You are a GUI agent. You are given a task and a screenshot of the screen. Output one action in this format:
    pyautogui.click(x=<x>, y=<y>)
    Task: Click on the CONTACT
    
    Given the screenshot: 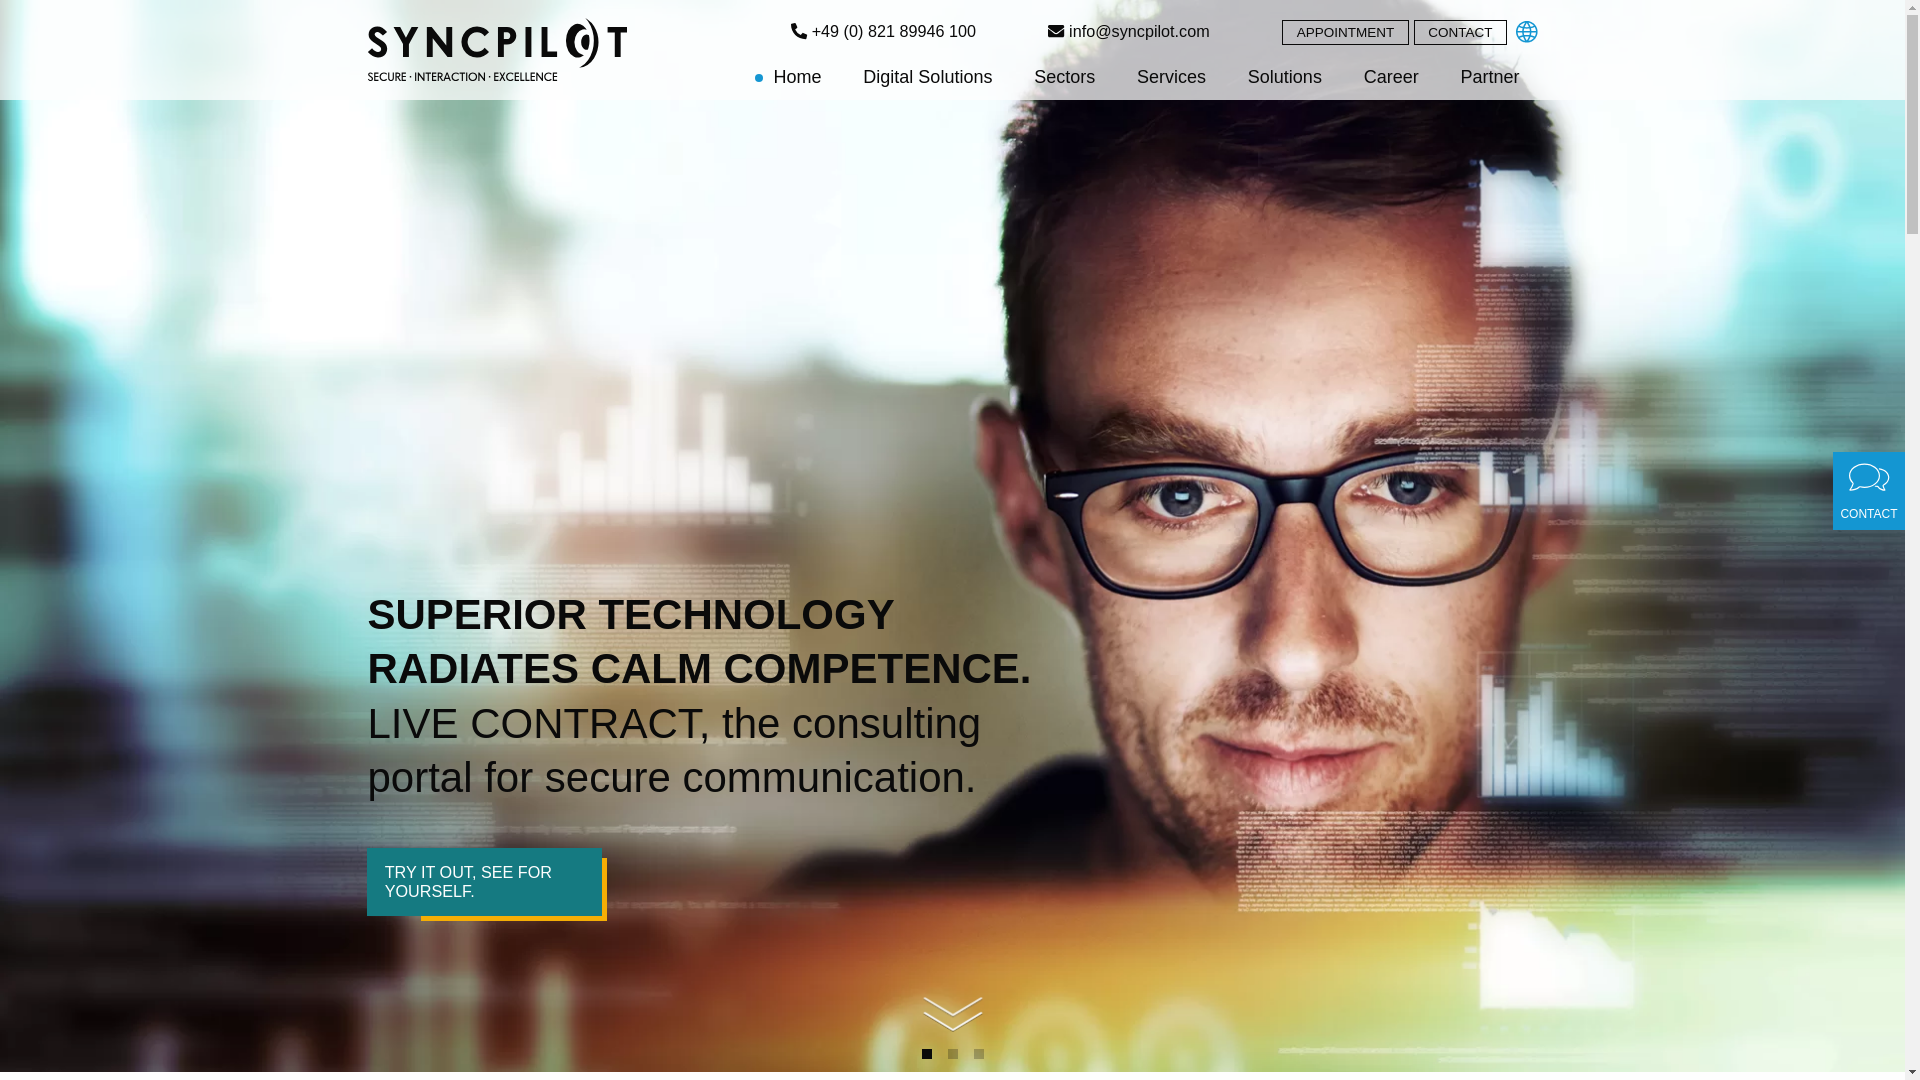 What is the action you would take?
    pyautogui.click(x=1460, y=32)
    